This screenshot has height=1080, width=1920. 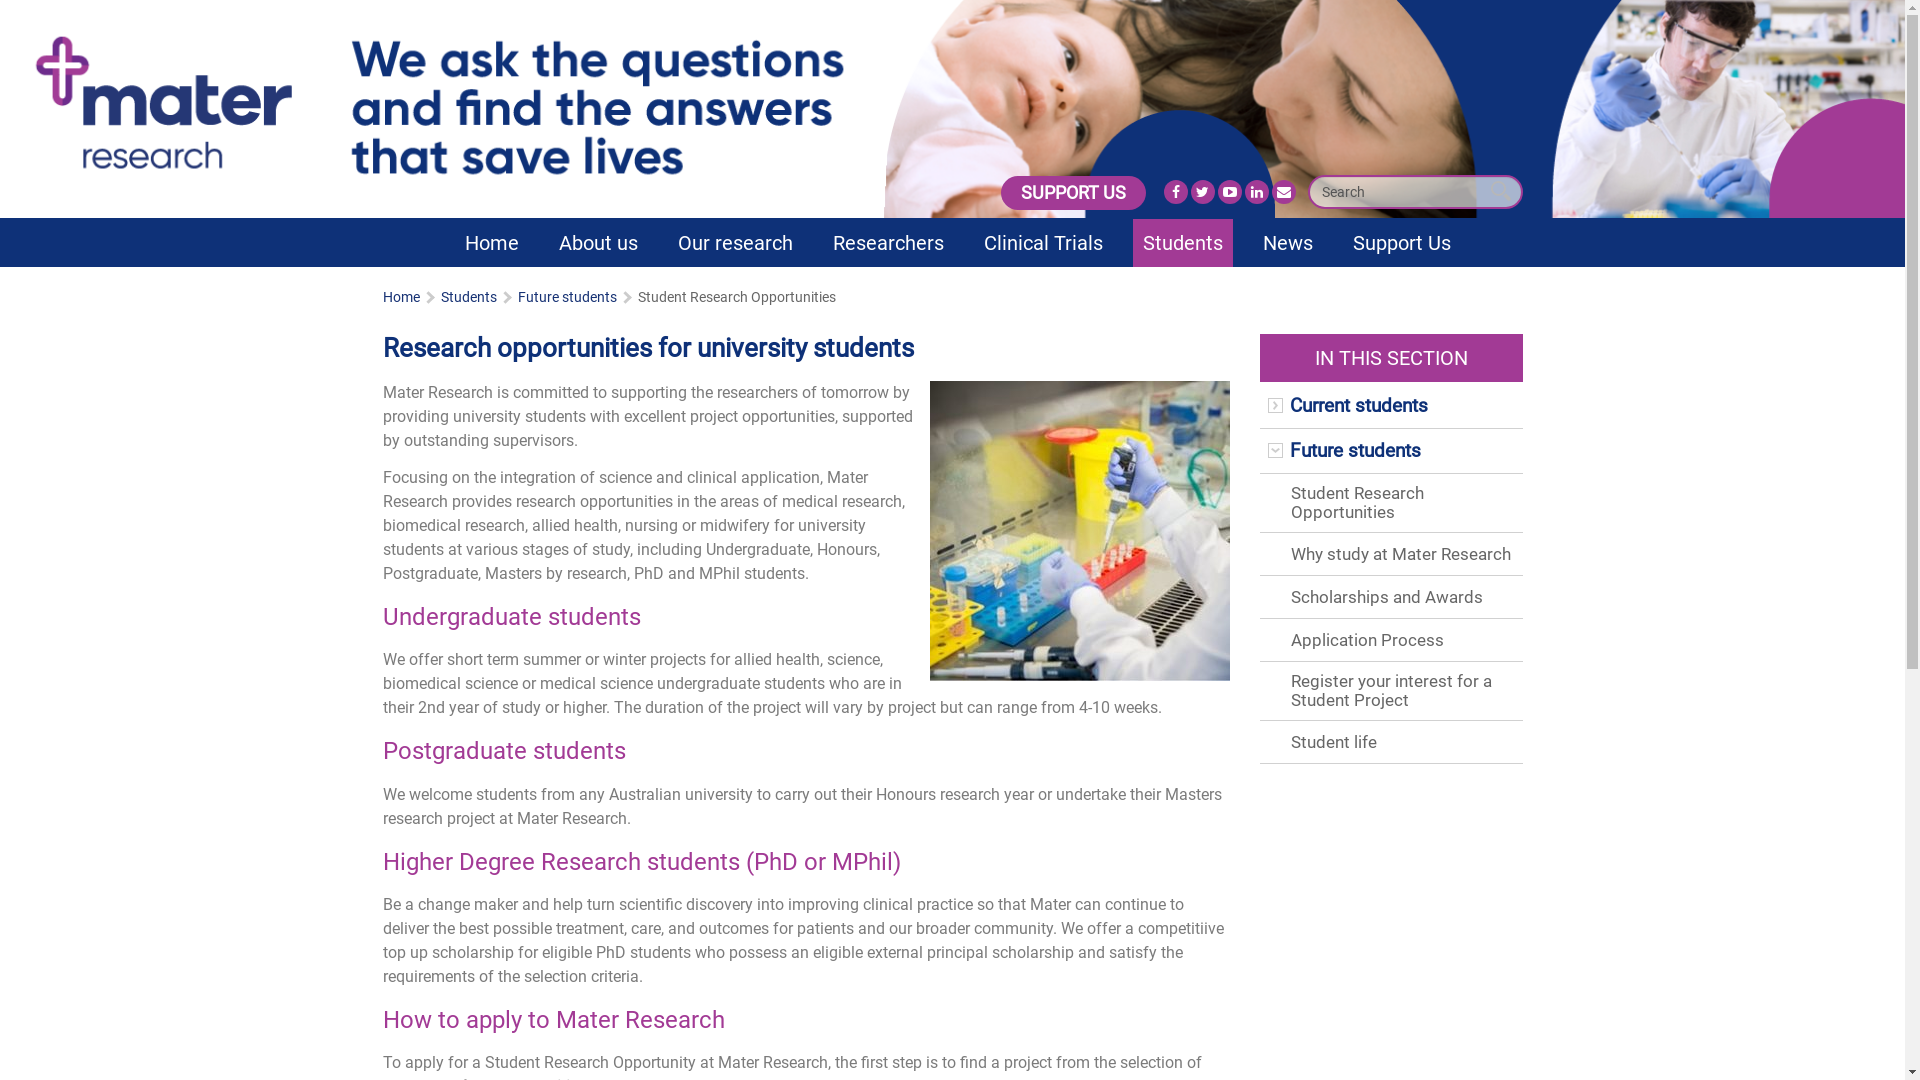 What do you see at coordinates (468, 297) in the screenshot?
I see `Students` at bounding box center [468, 297].